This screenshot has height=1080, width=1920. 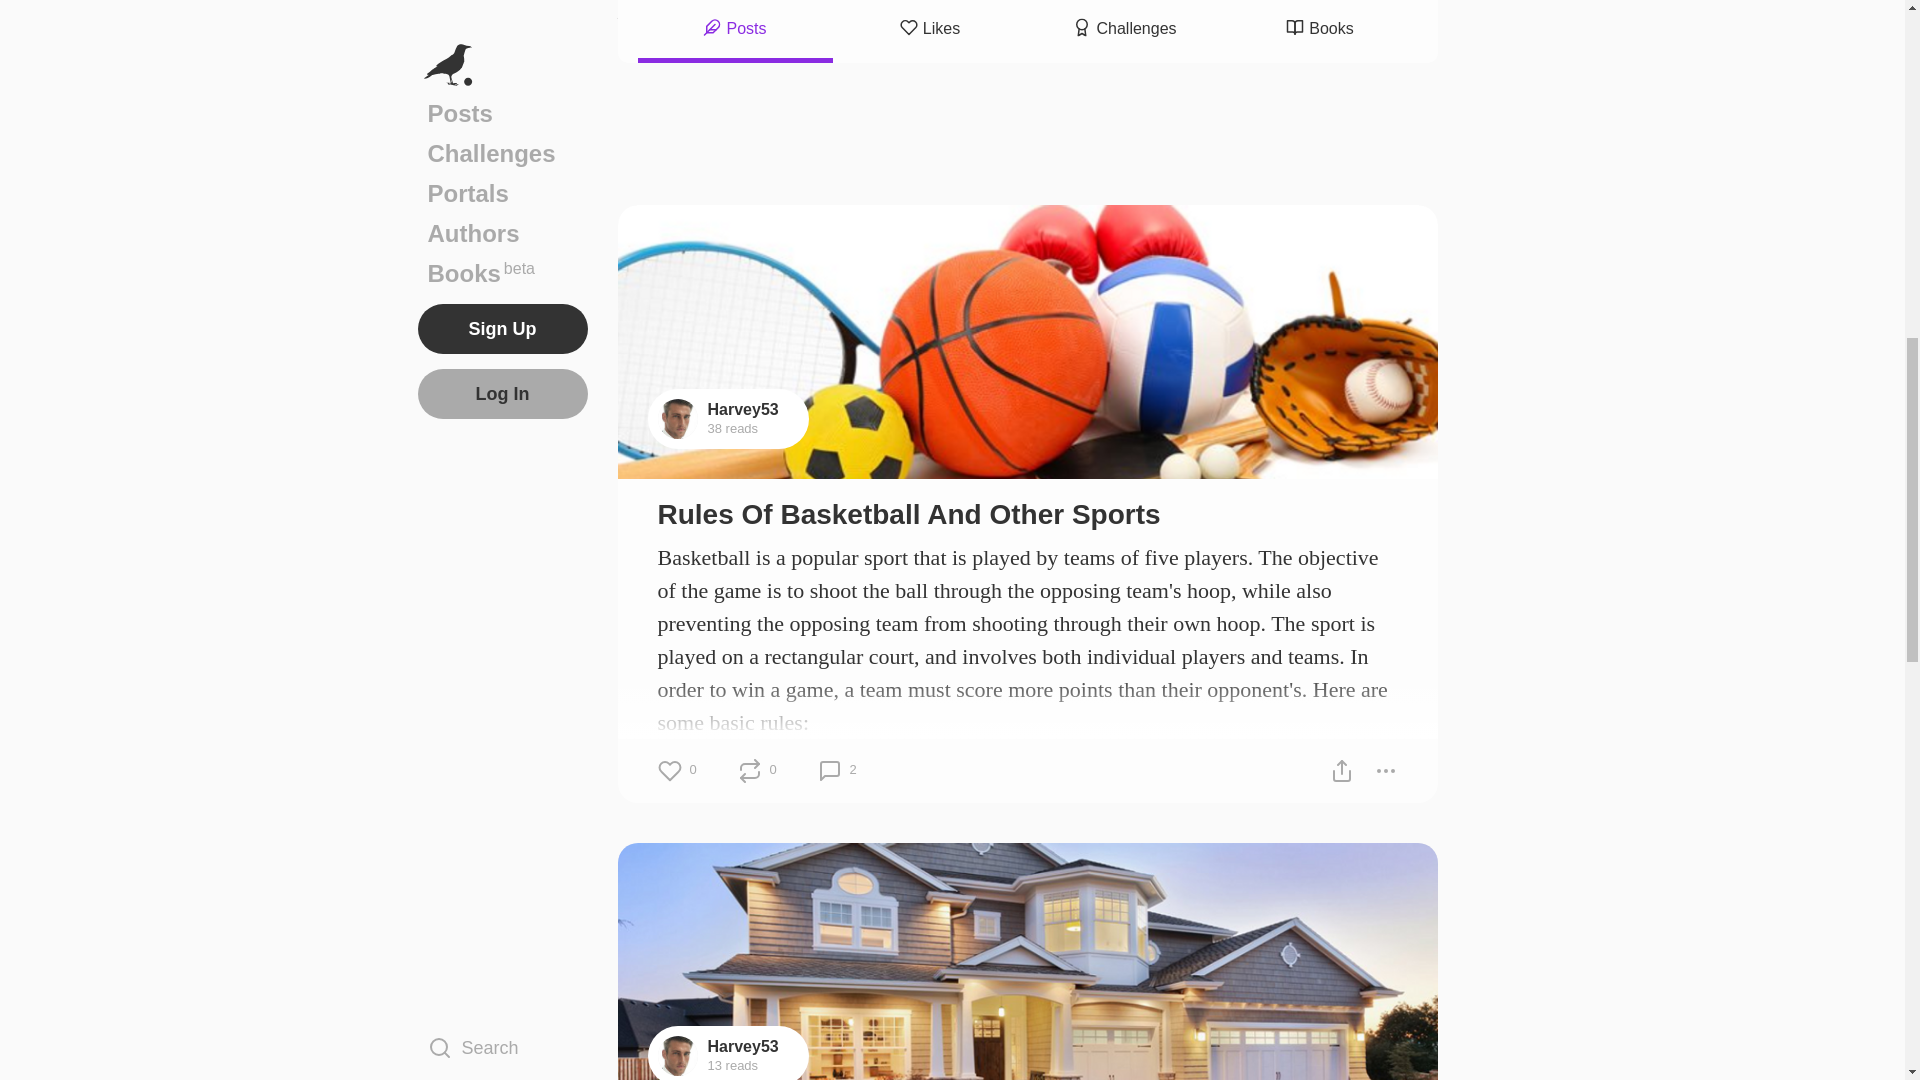 I want to click on Harvey53, so click(x=744, y=408).